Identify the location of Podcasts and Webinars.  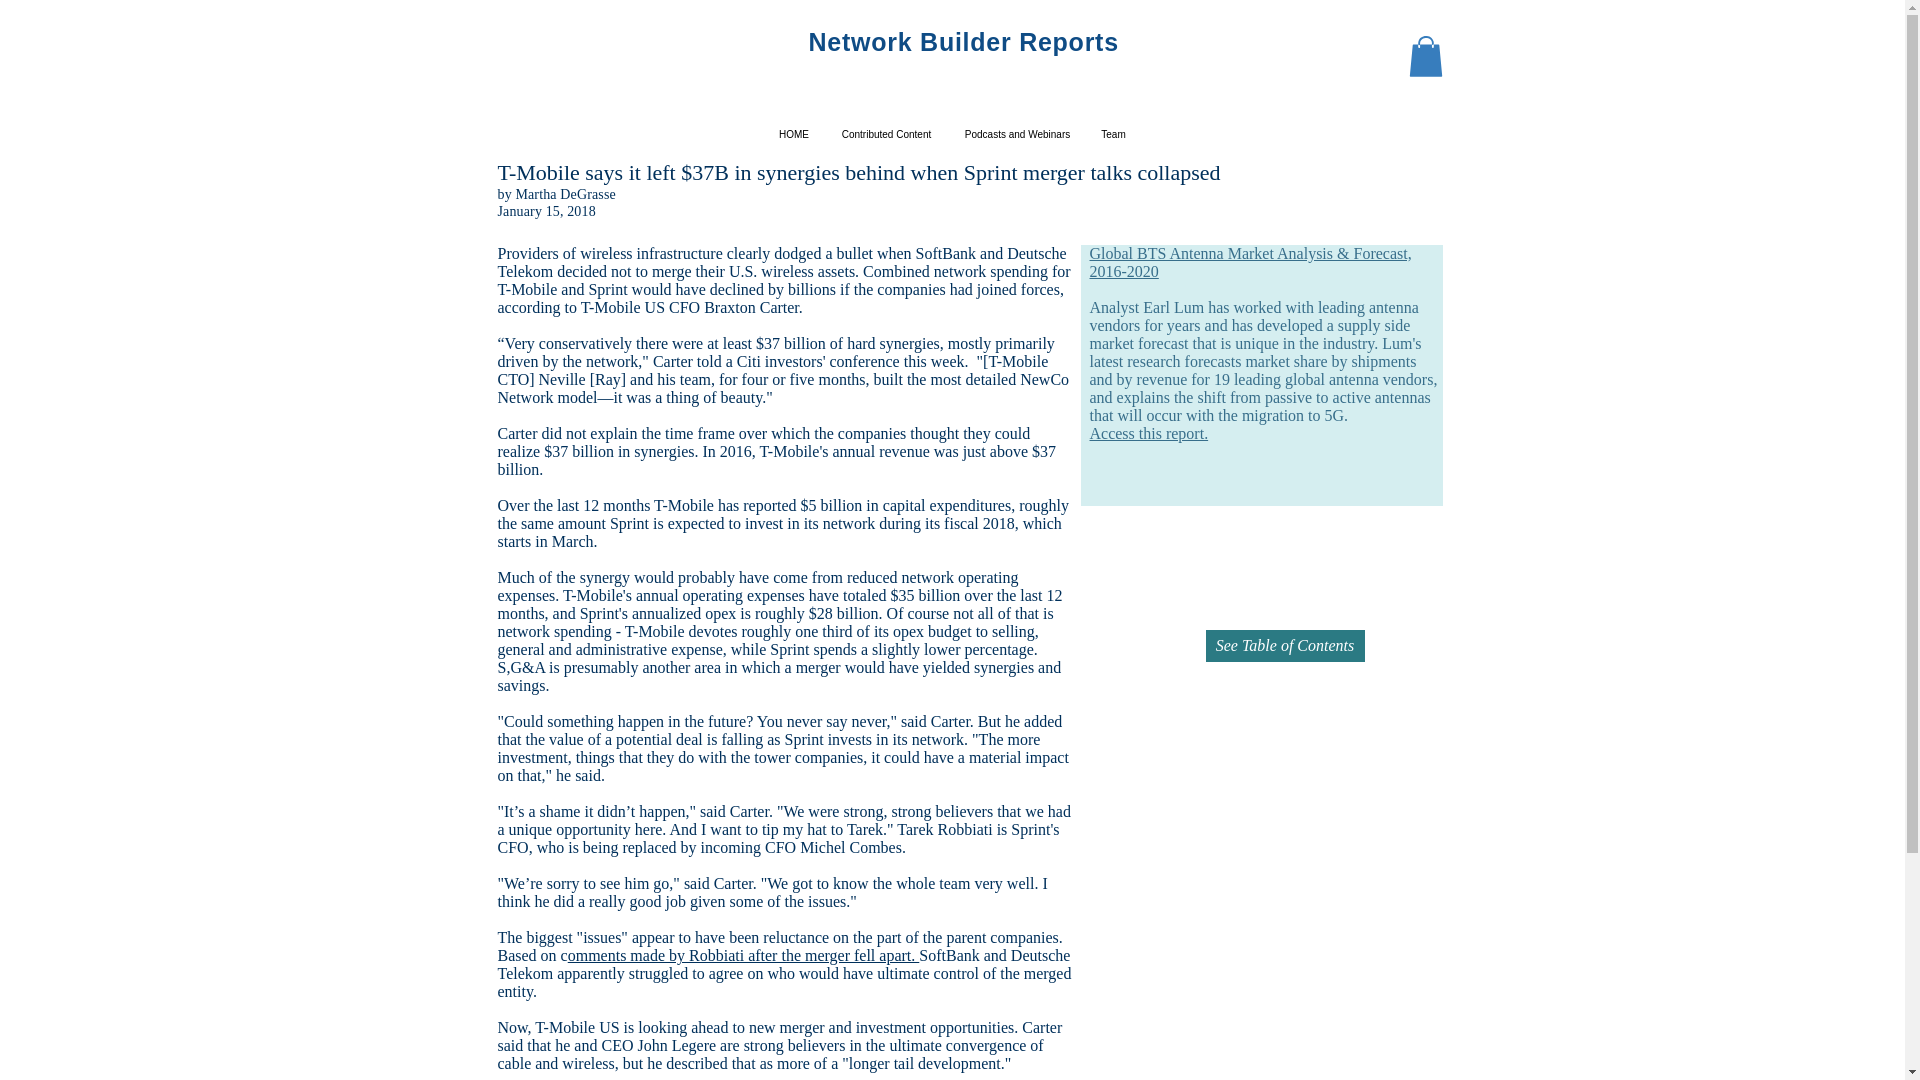
(1017, 134).